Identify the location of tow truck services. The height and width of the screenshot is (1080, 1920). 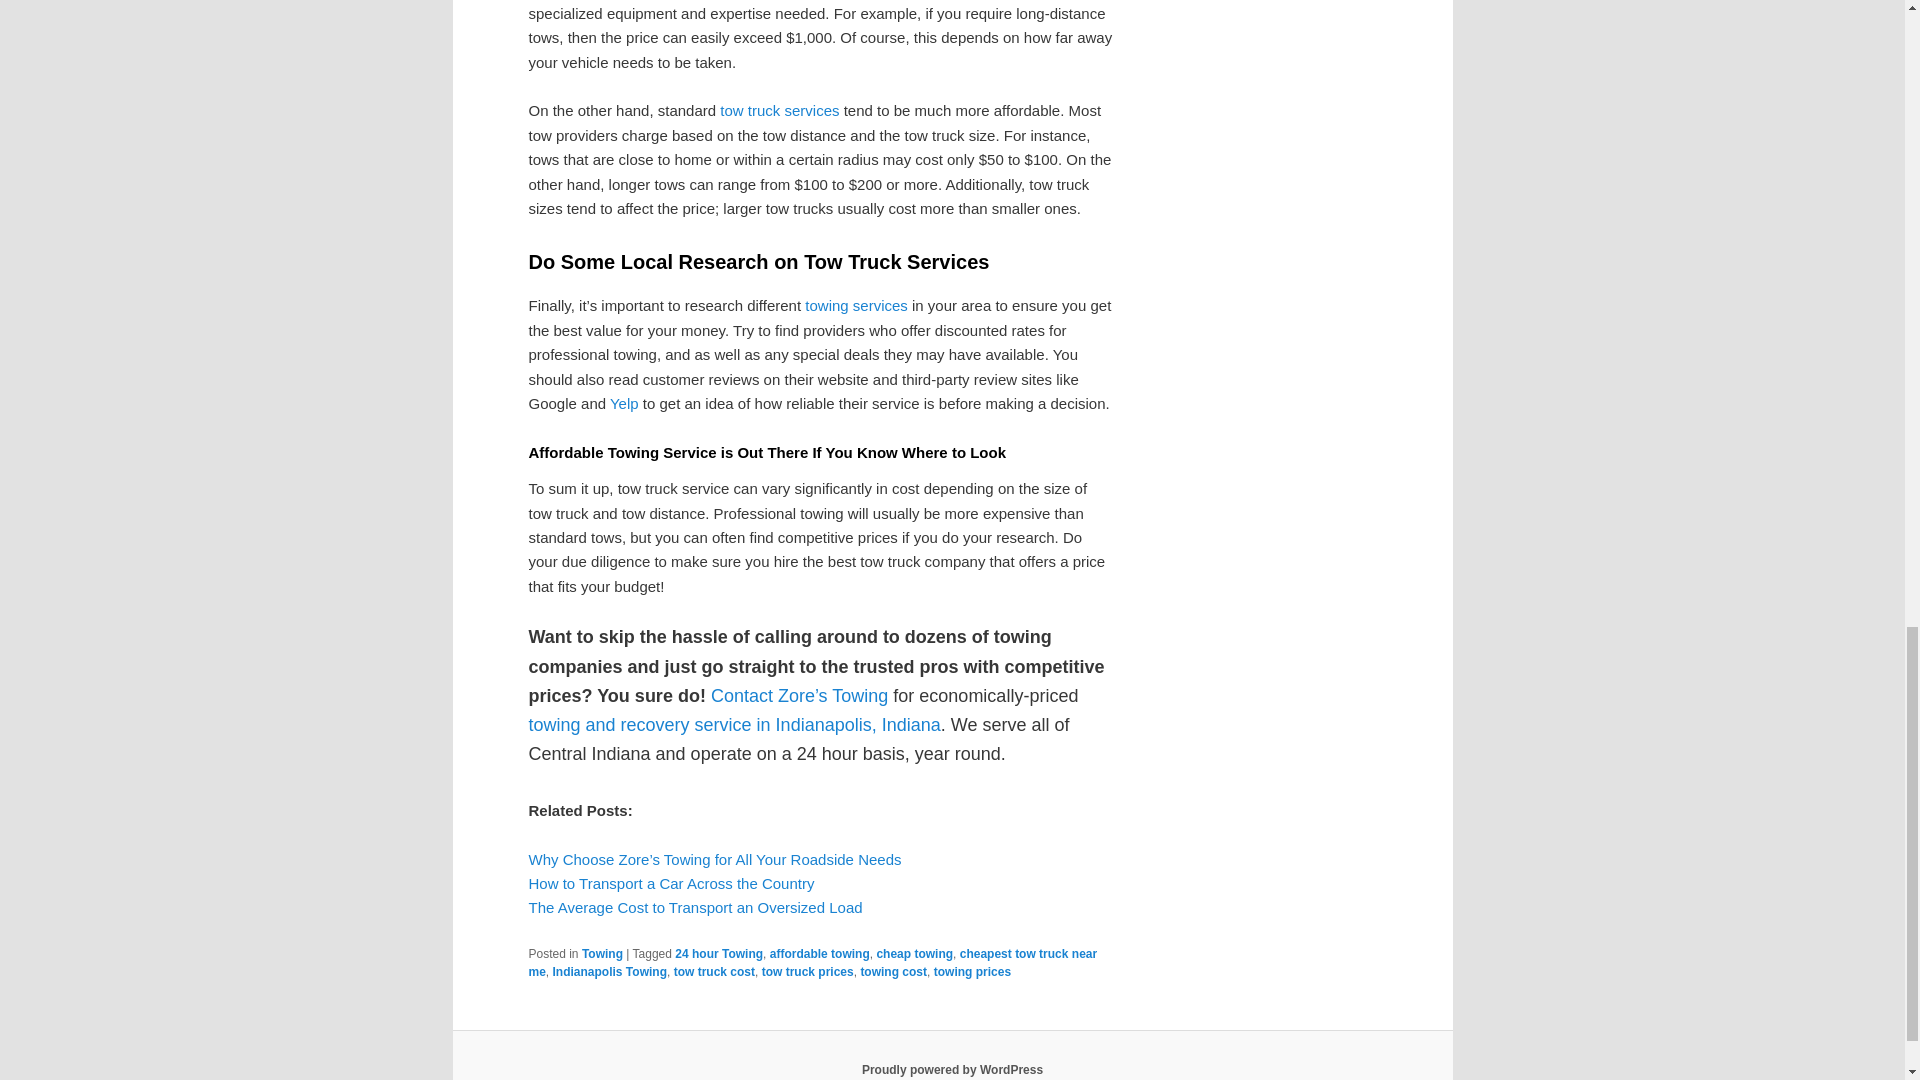
(780, 110).